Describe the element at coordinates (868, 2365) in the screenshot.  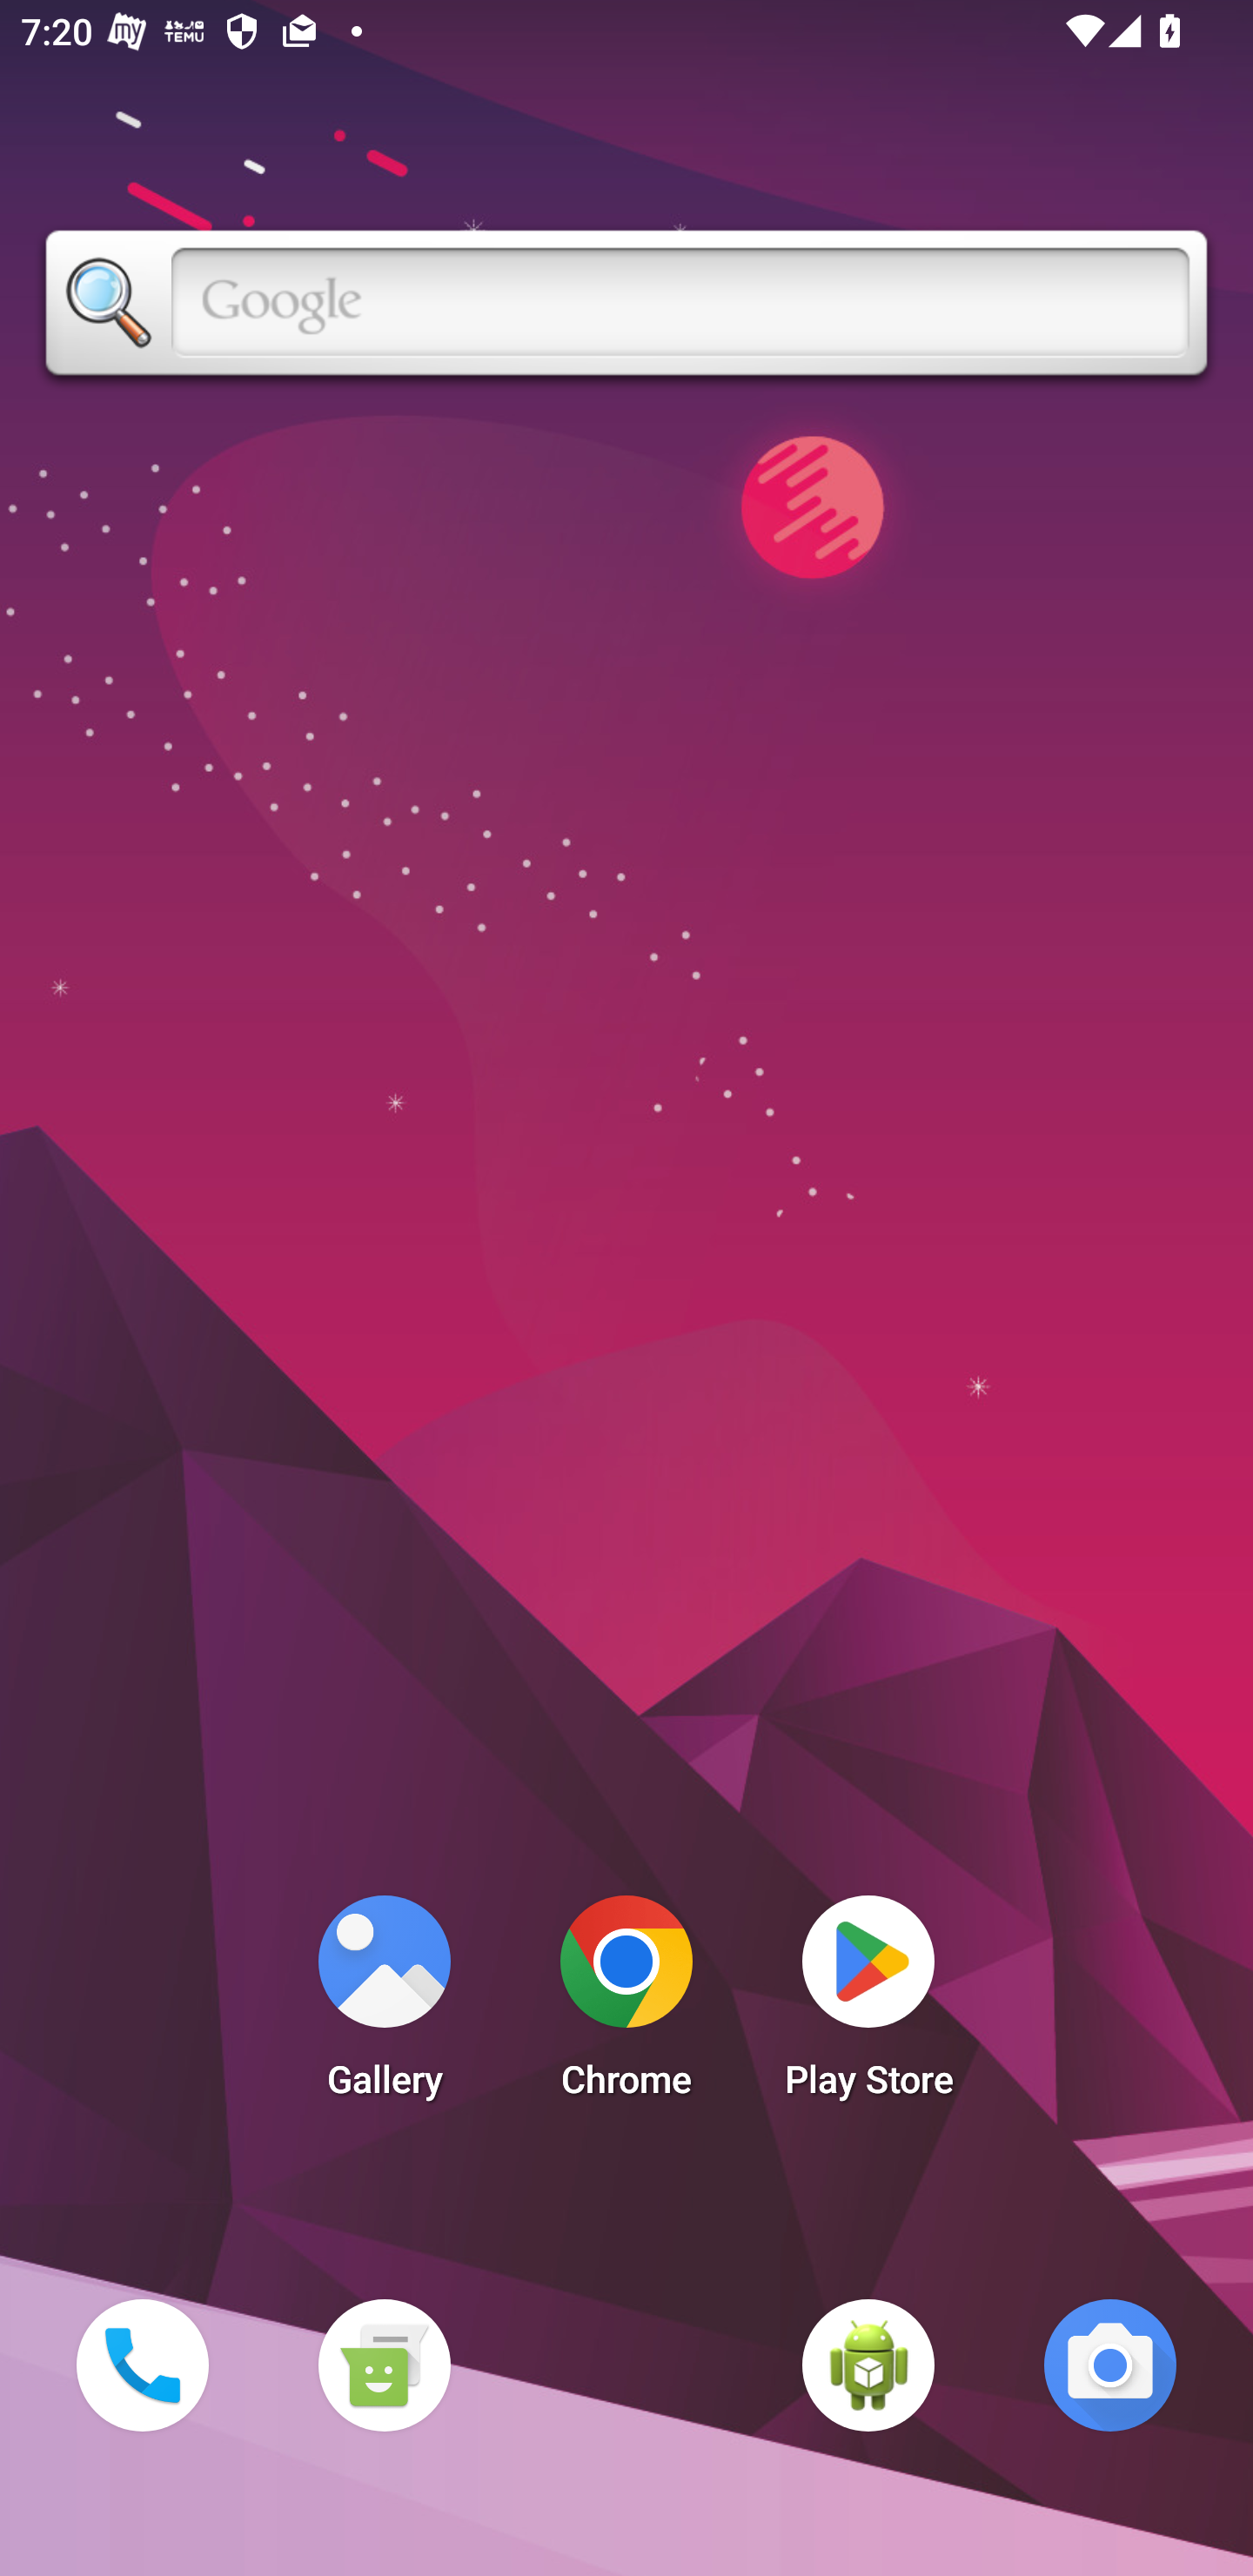
I see `WebView Browser Tester` at that location.